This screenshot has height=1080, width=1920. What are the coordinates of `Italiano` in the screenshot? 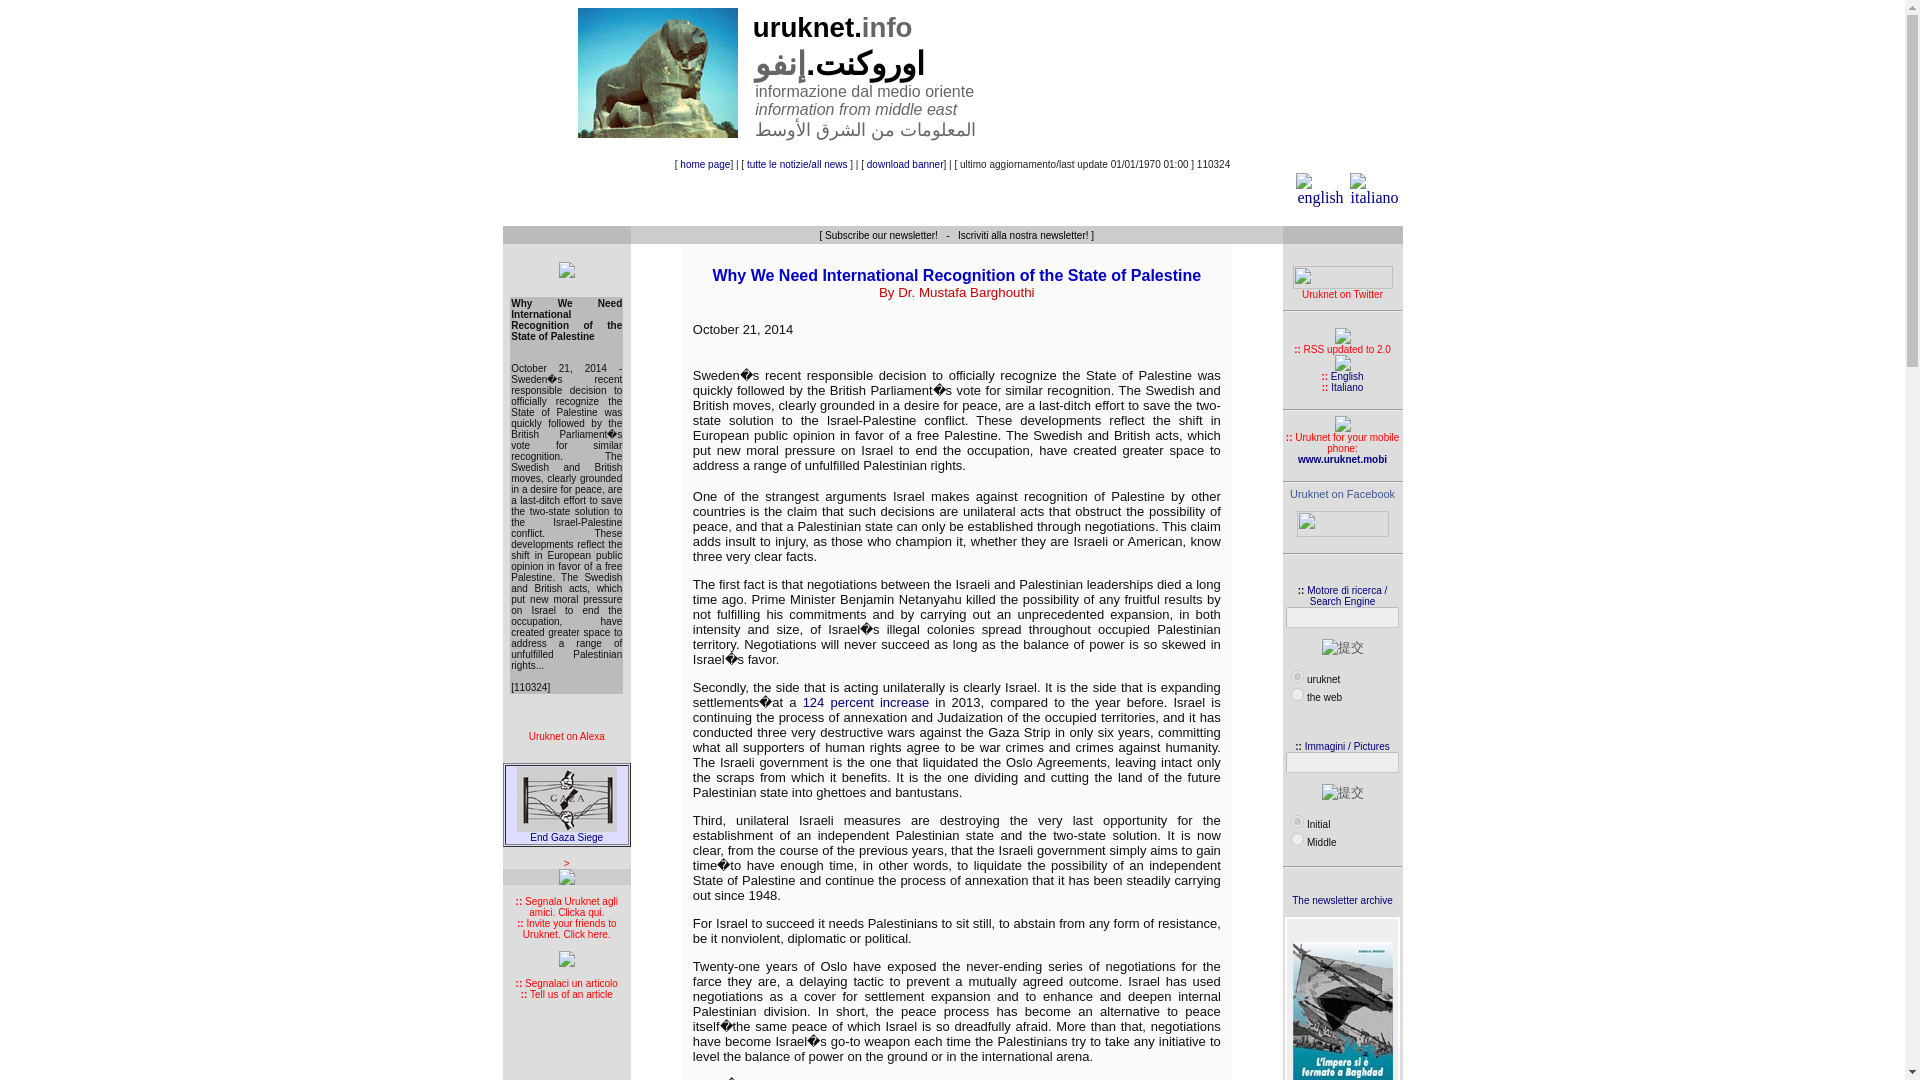 It's located at (1346, 388).